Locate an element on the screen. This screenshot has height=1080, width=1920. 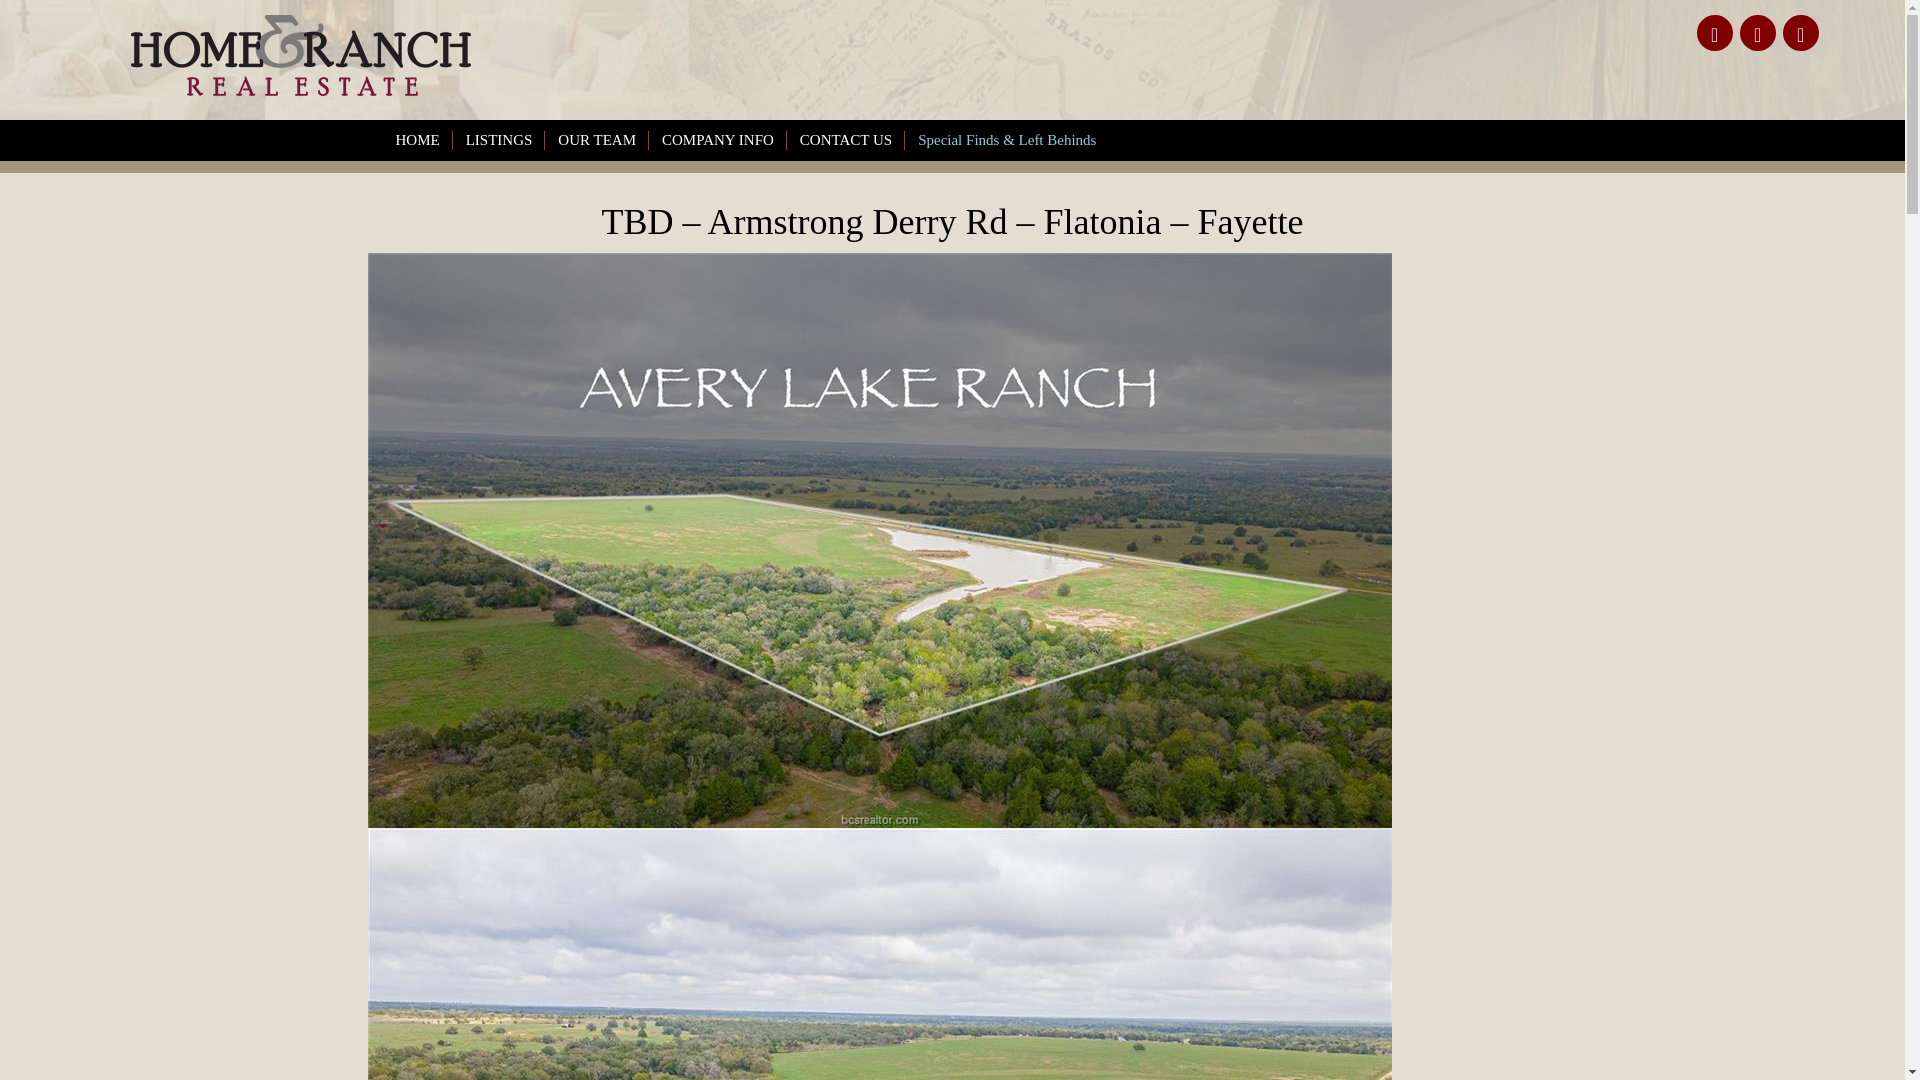
OUR TEAM is located at coordinates (596, 140).